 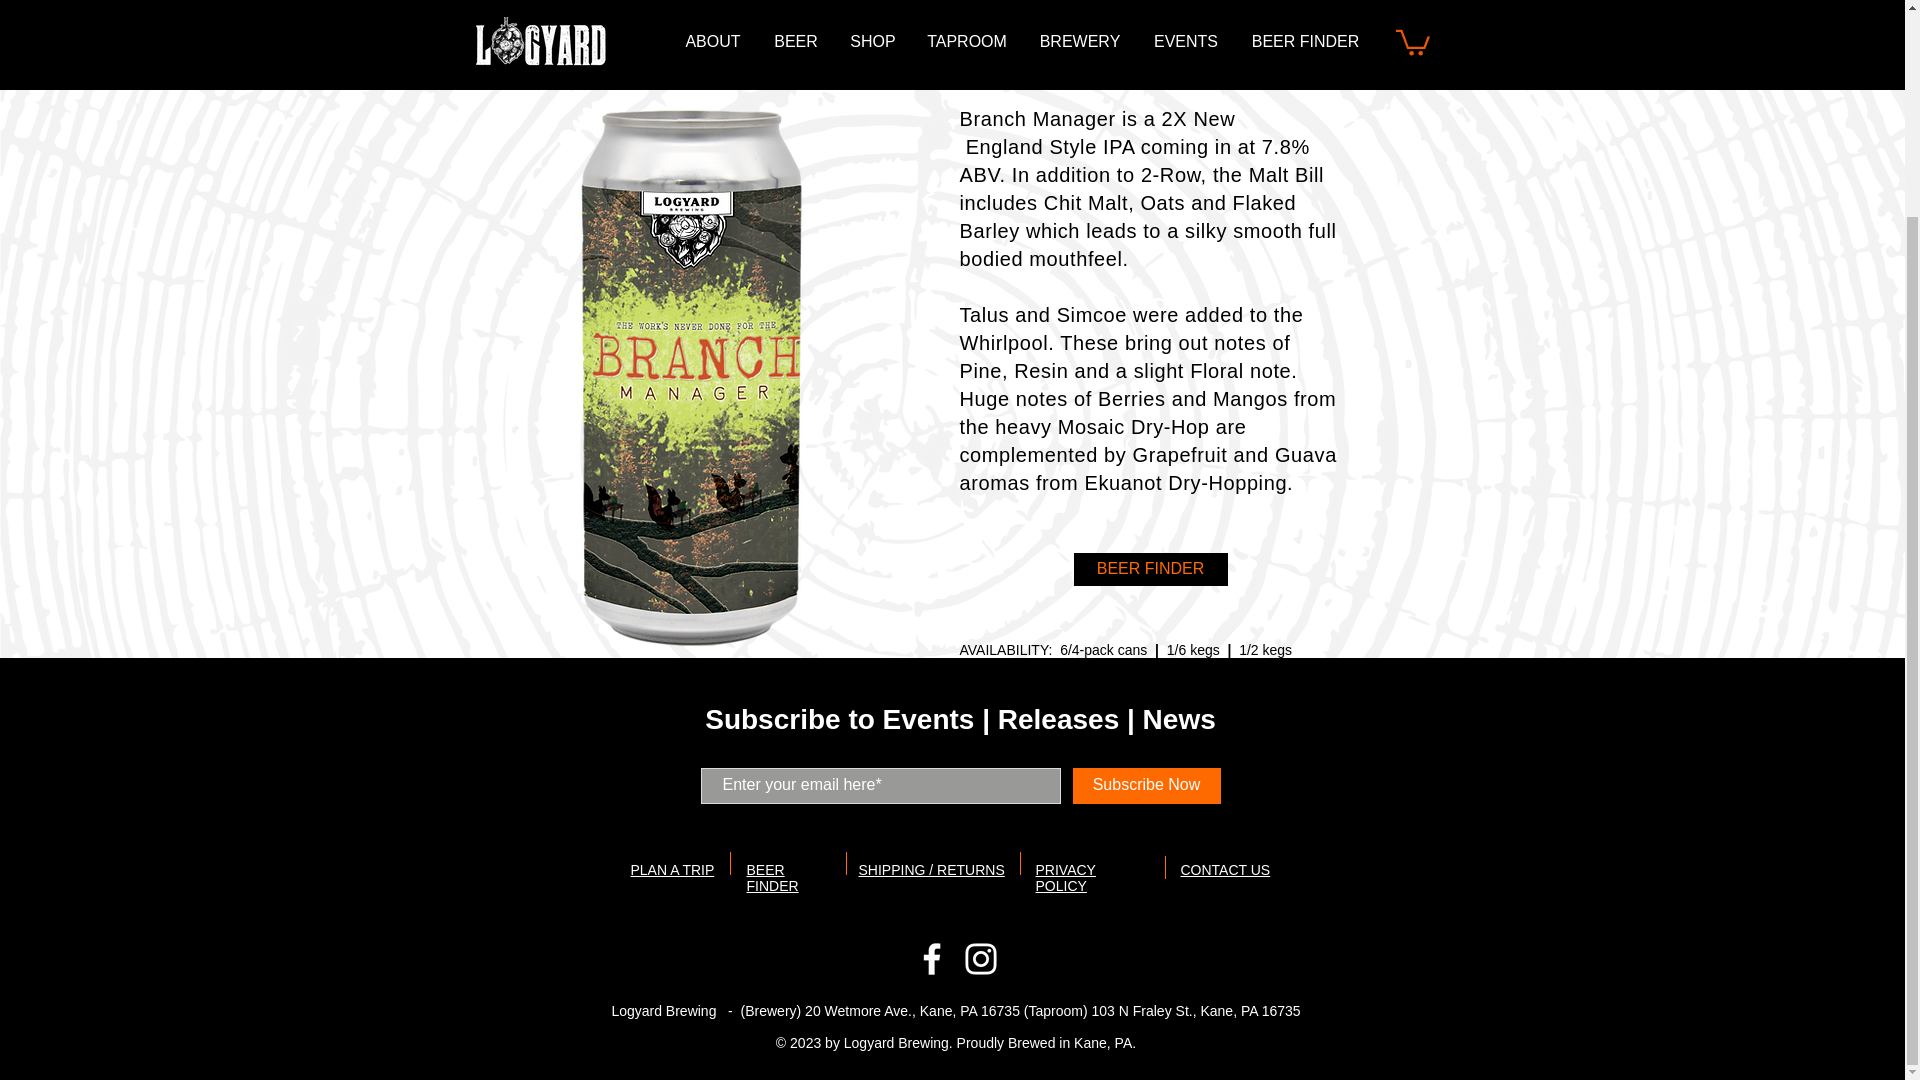 I want to click on BEER FINDER, so click(x=1150, y=569).